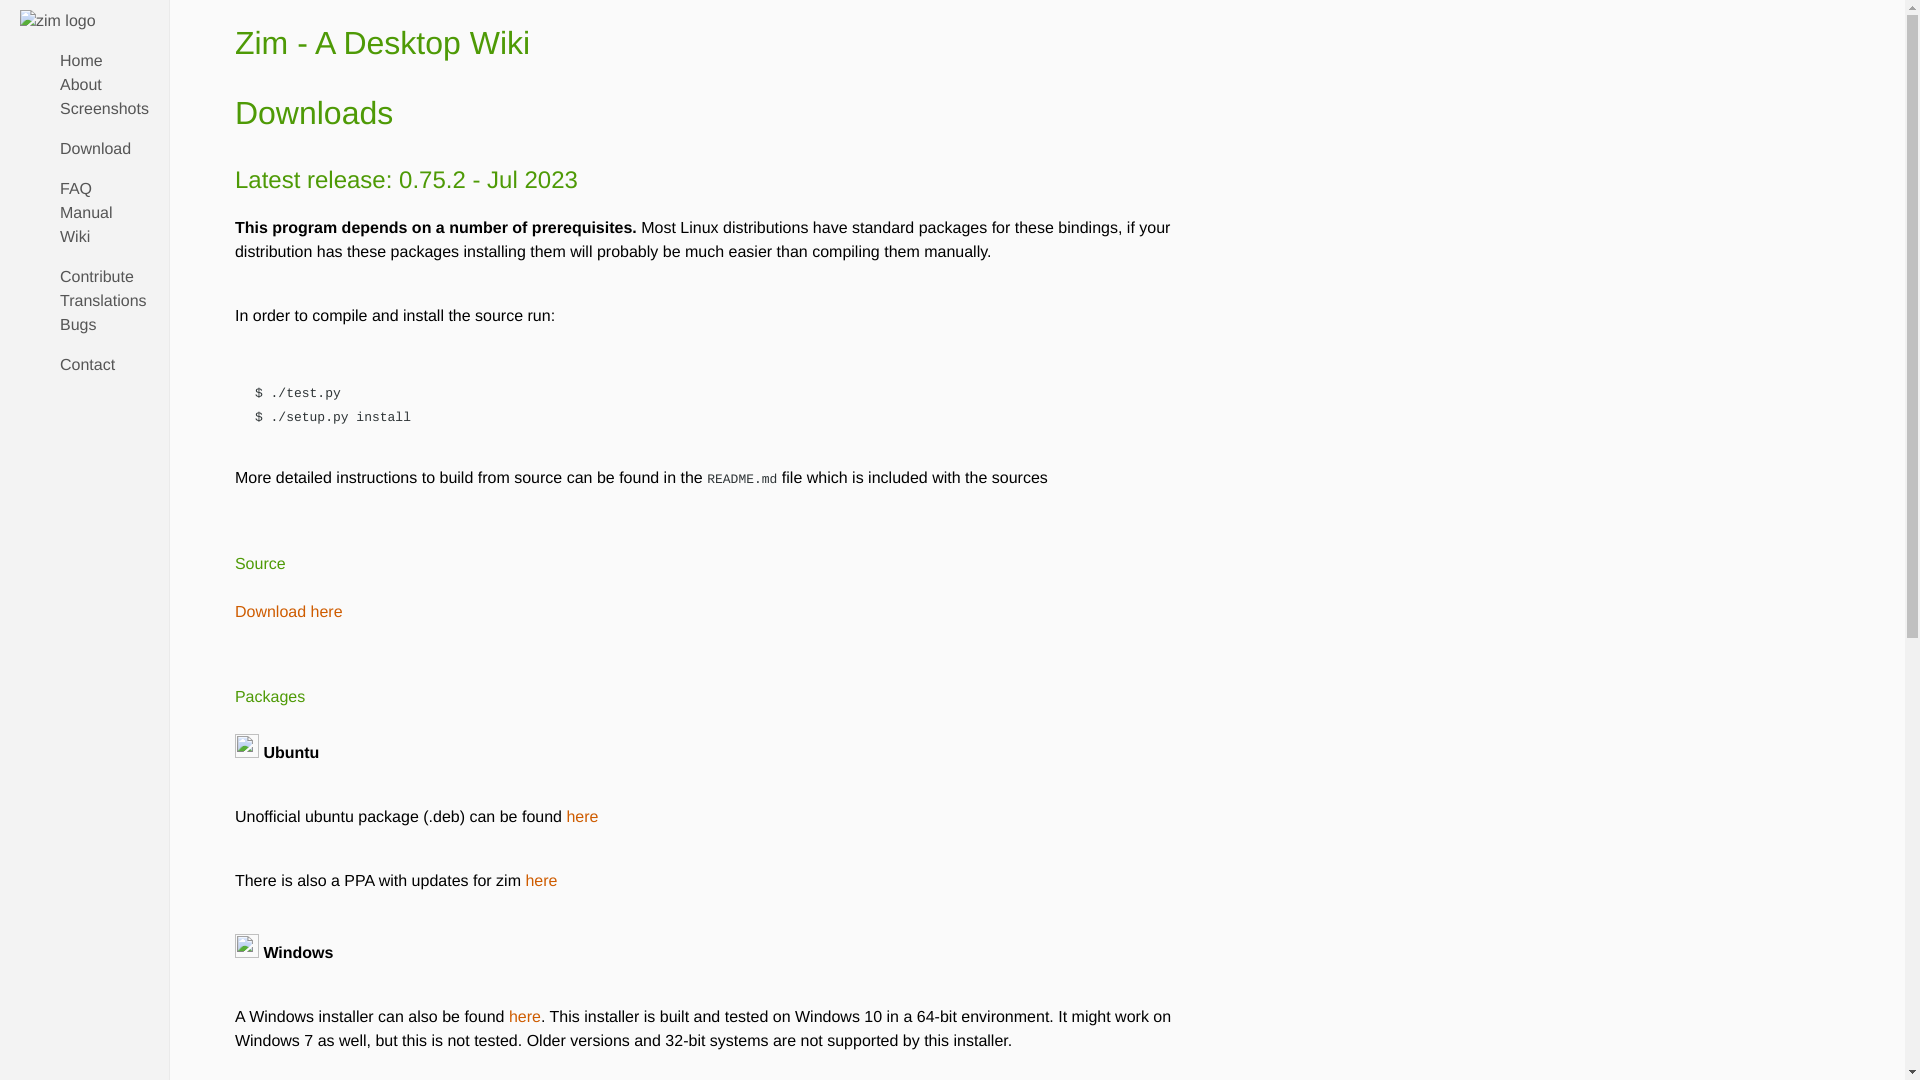 Image resolution: width=1920 pixels, height=1080 pixels. I want to click on Wiki, so click(74, 237).